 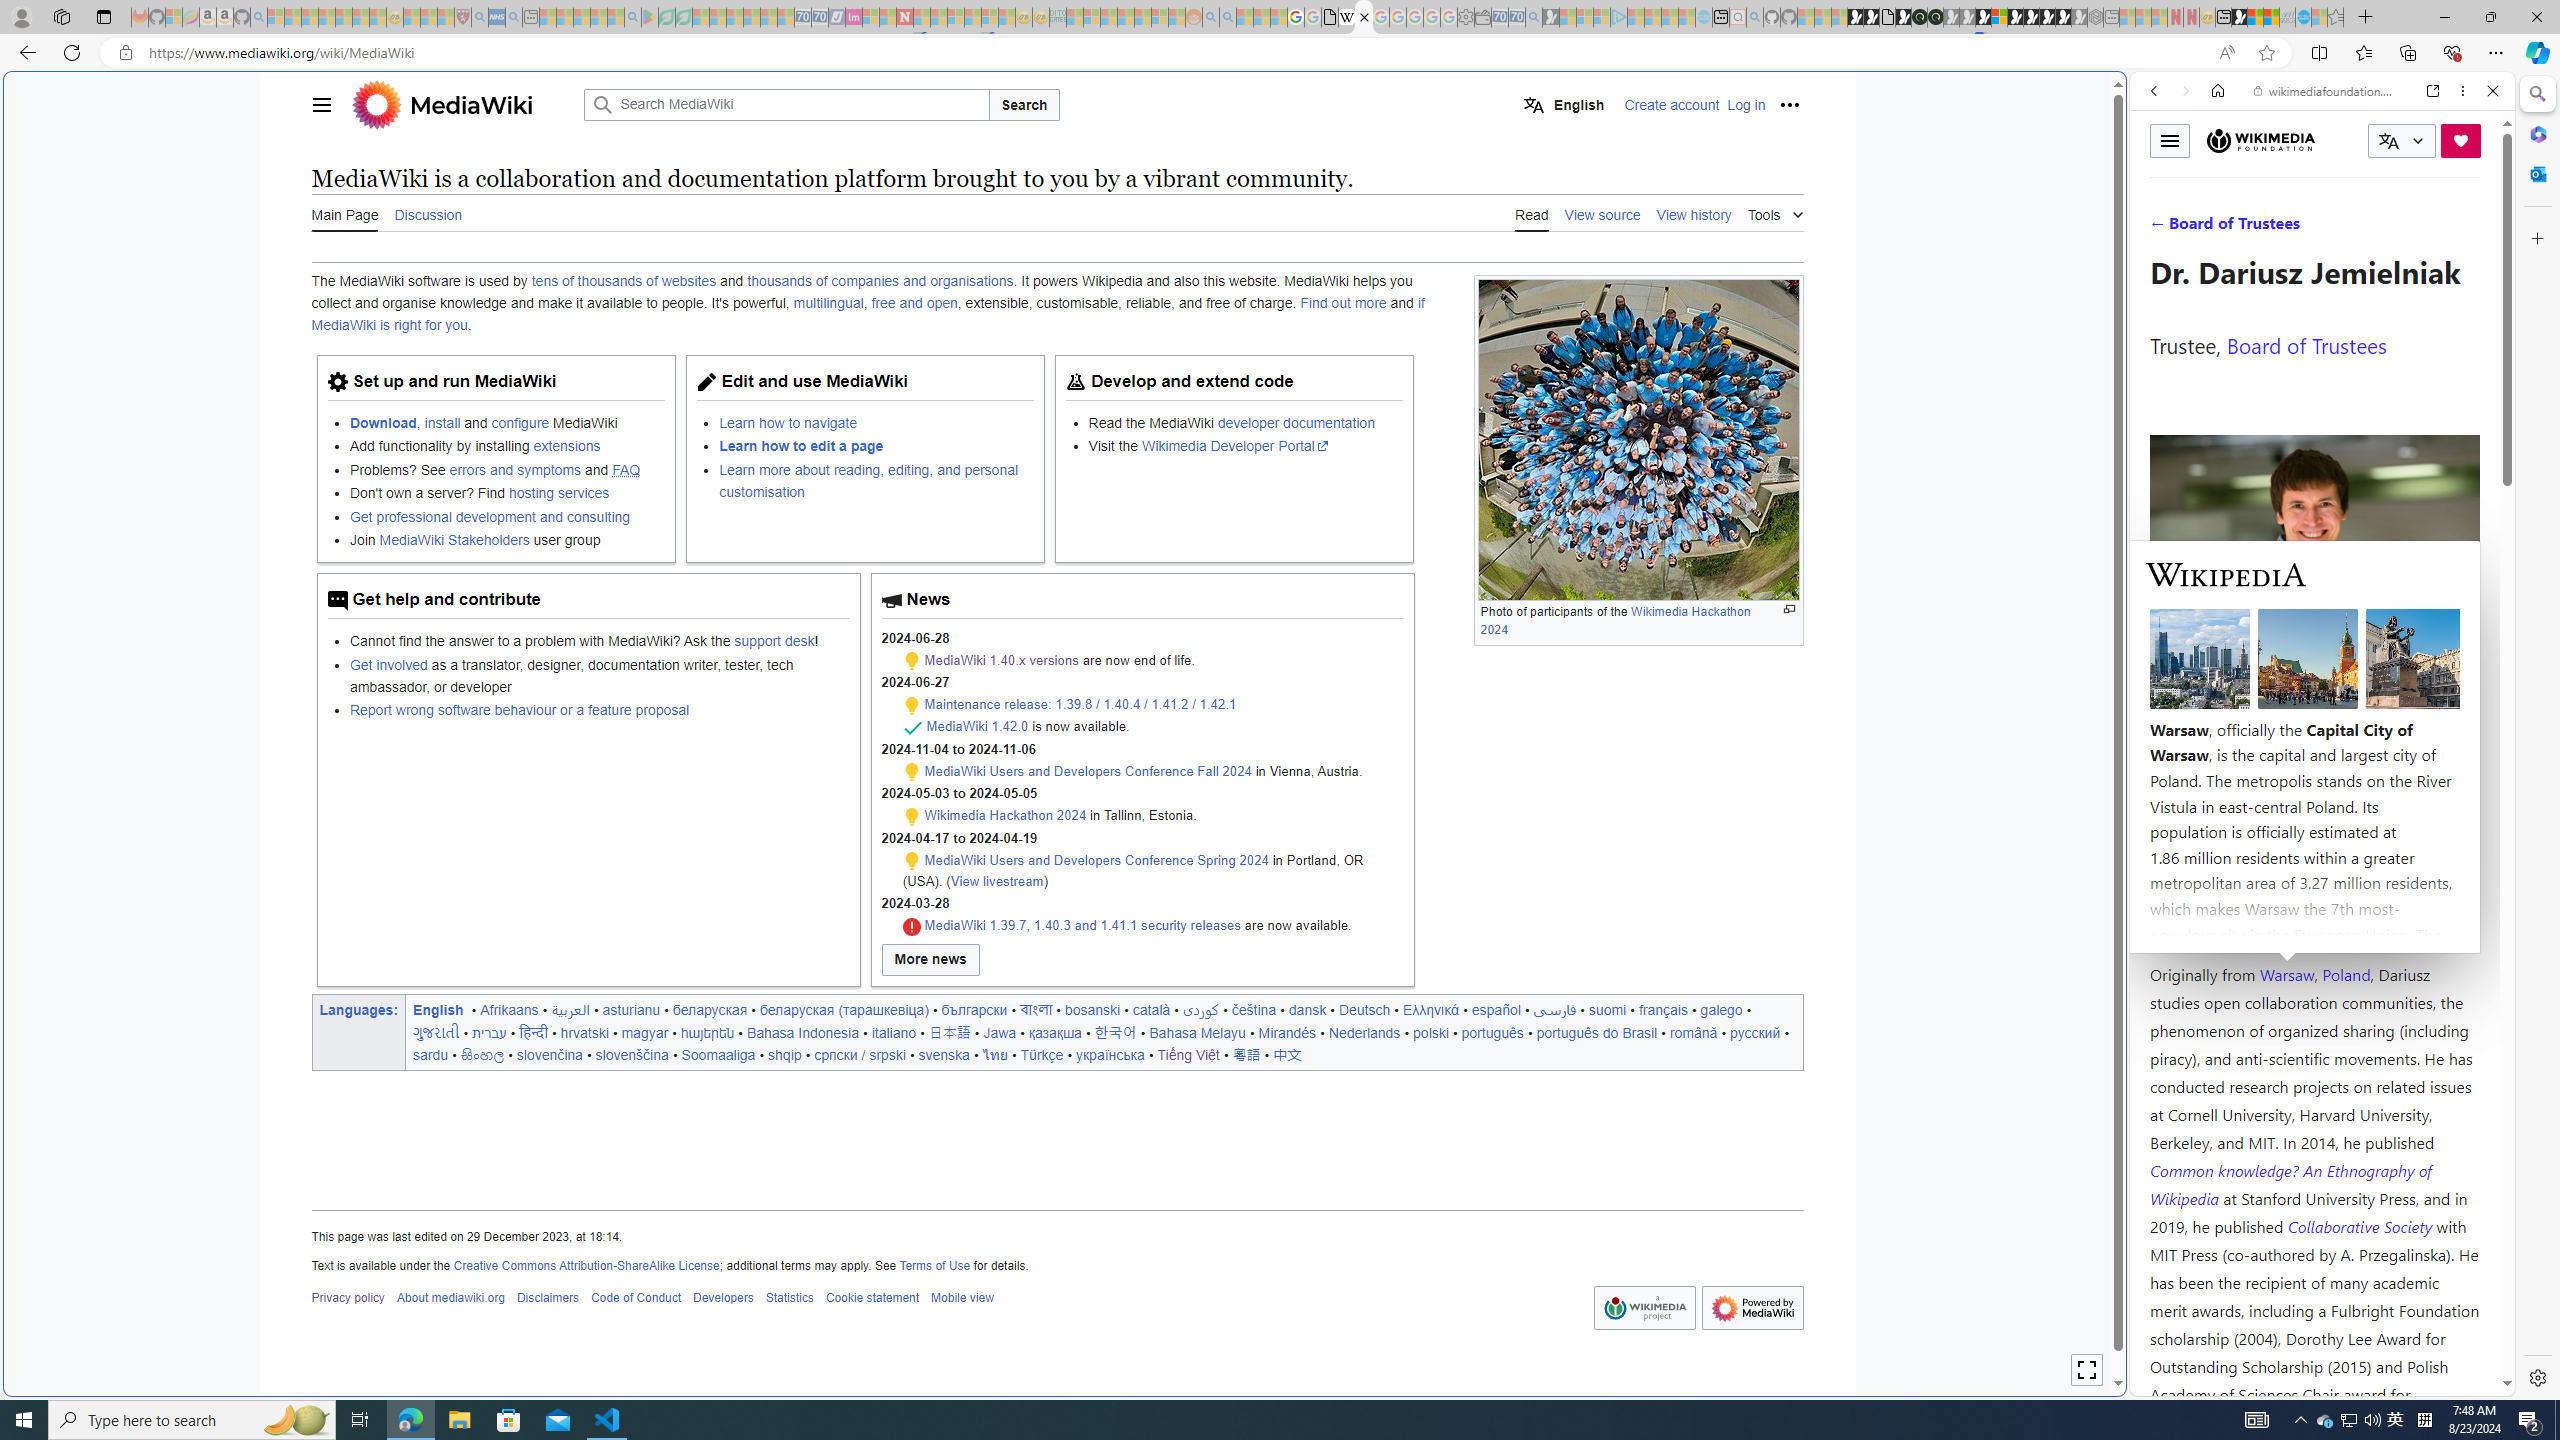 I want to click on Home, so click(x=2218, y=90).